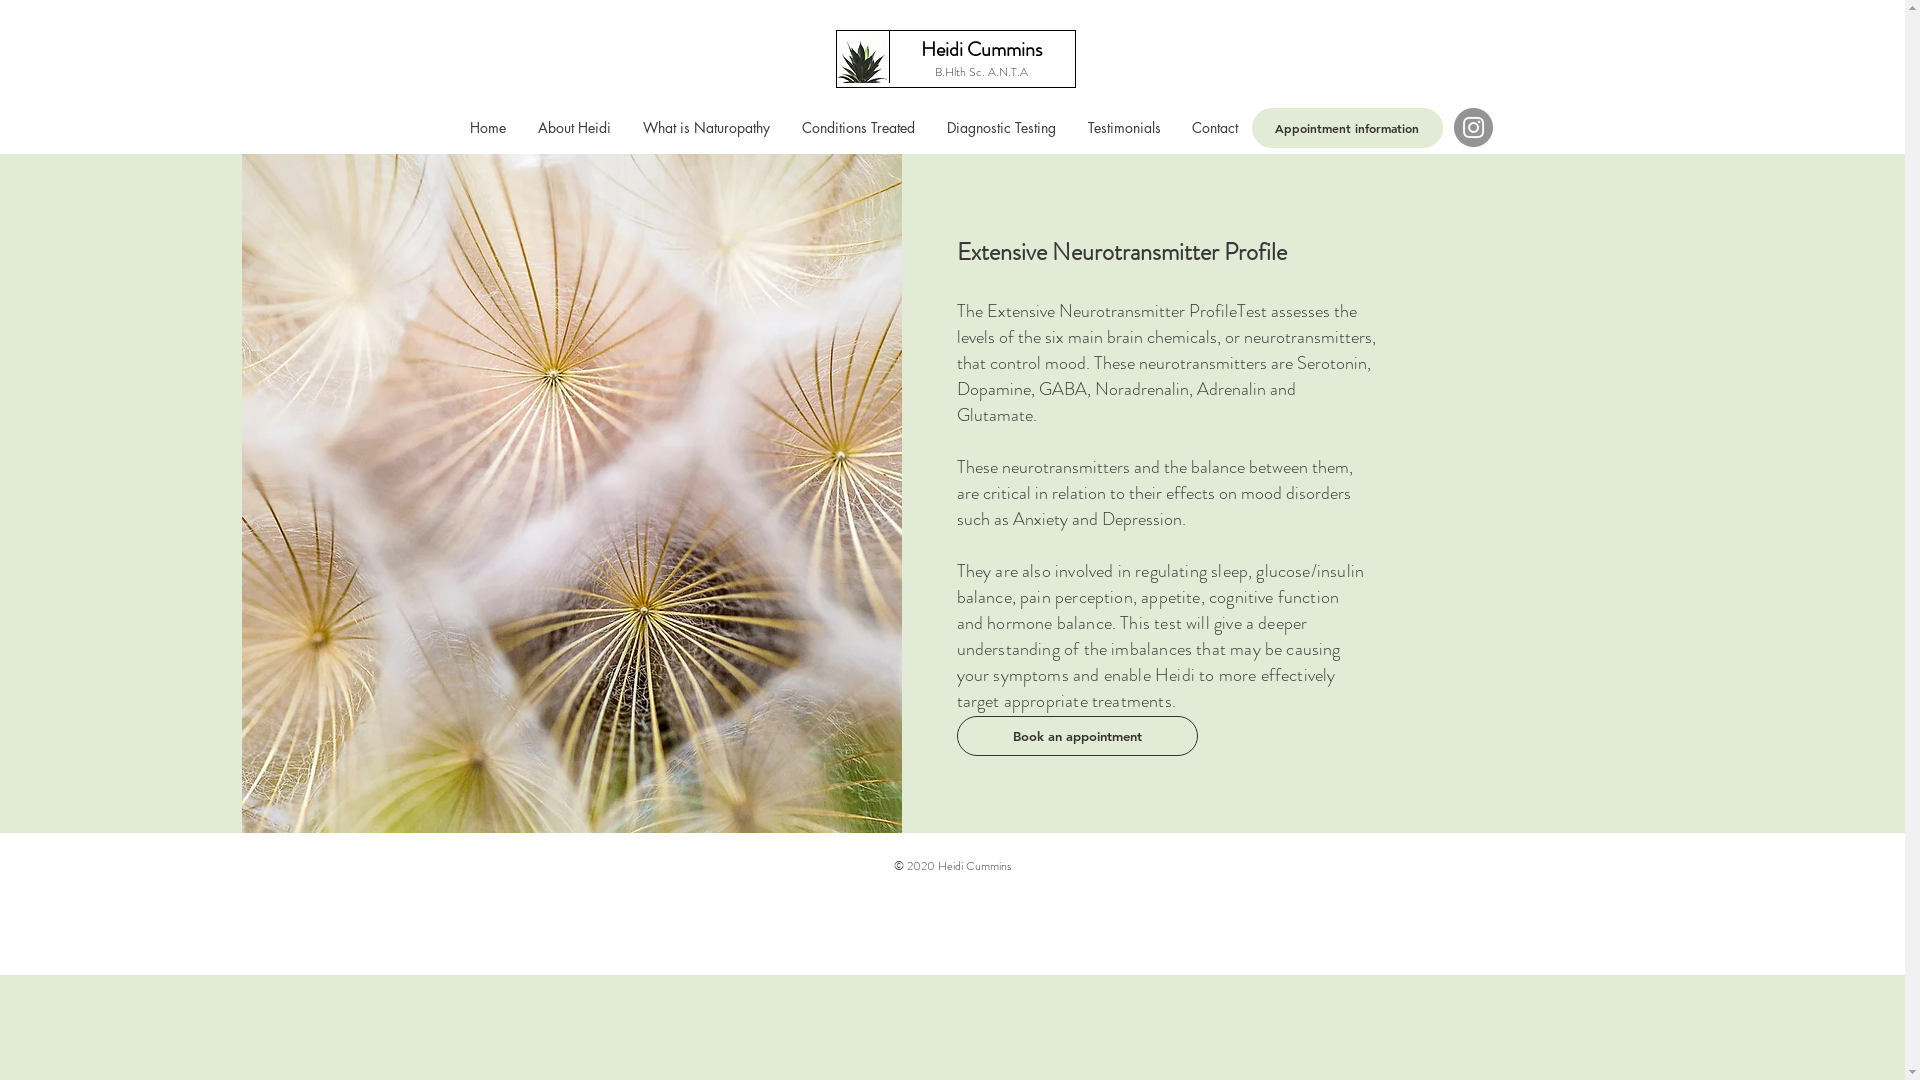  I want to click on Testimonials, so click(1124, 128).